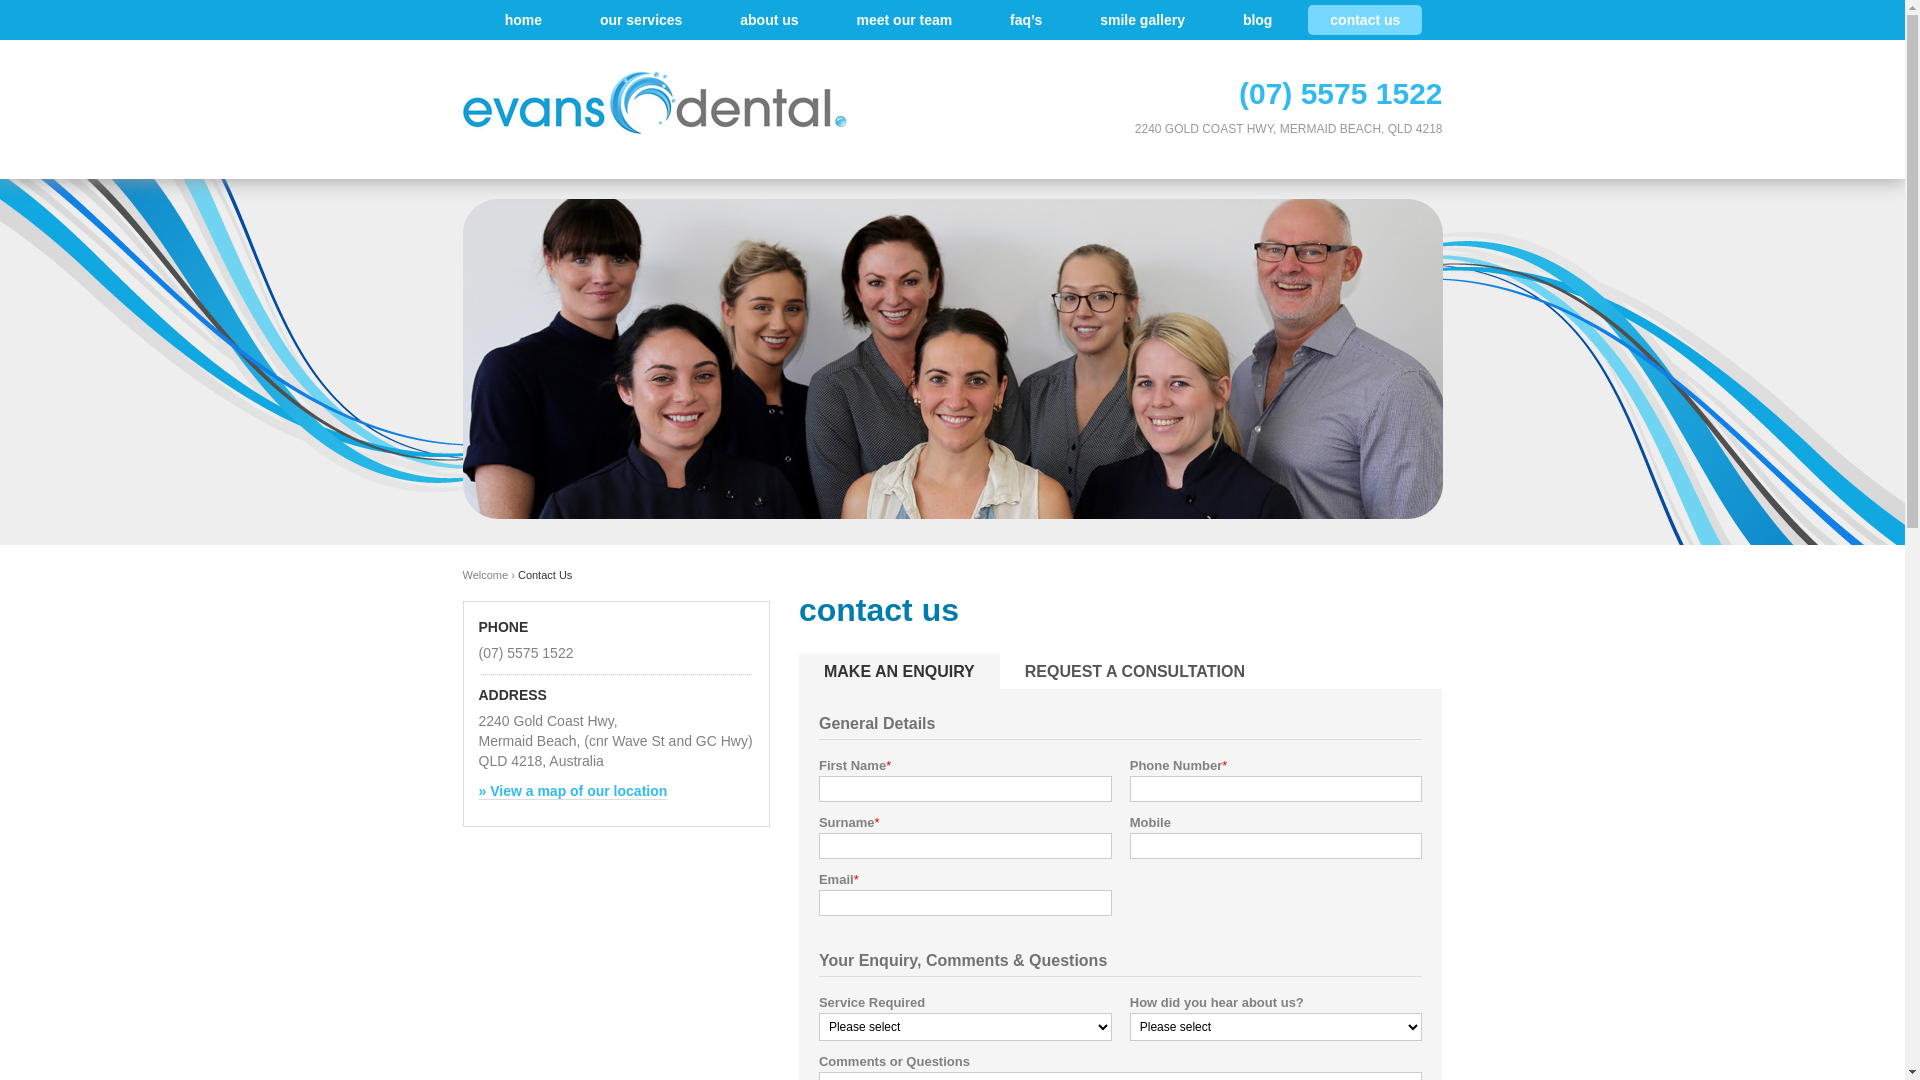  I want to click on Evans Dental, so click(657, 105).